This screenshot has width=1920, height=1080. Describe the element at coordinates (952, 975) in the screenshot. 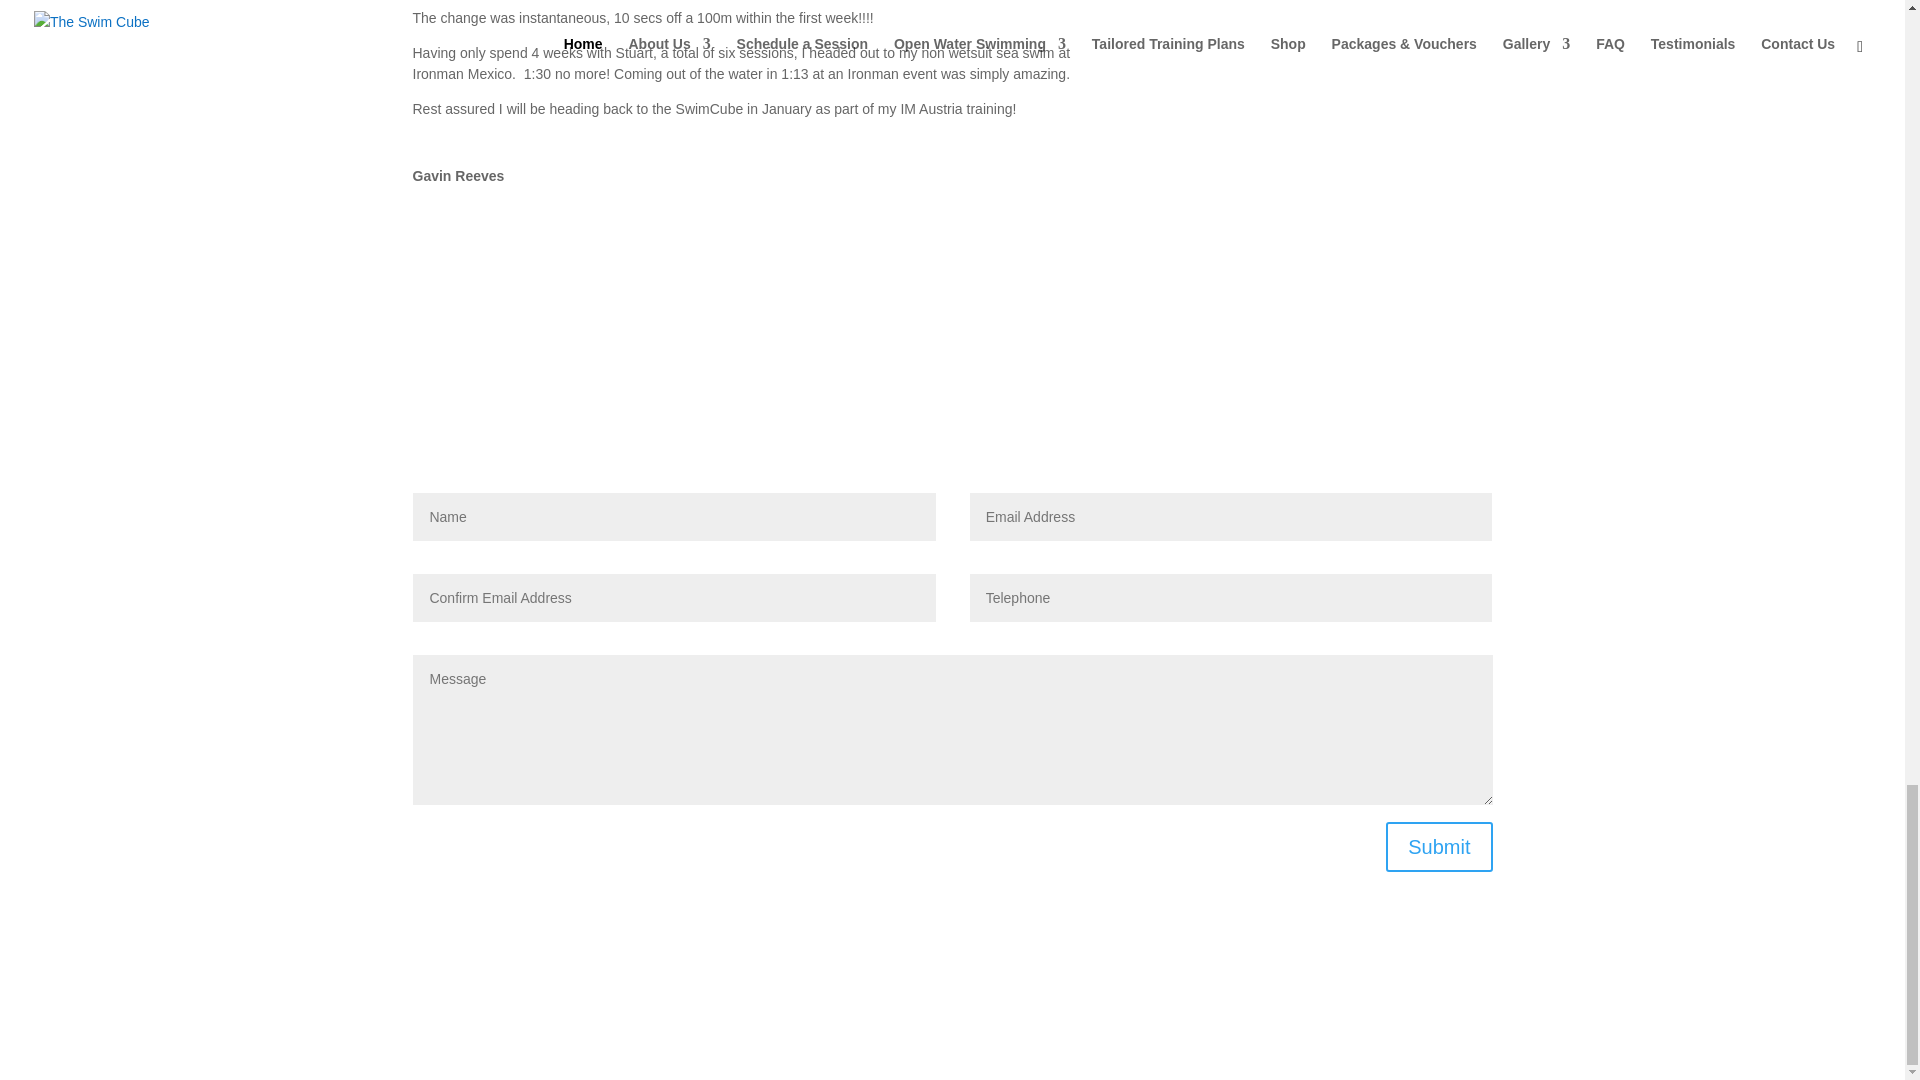

I see `Follow on Twitter` at that location.